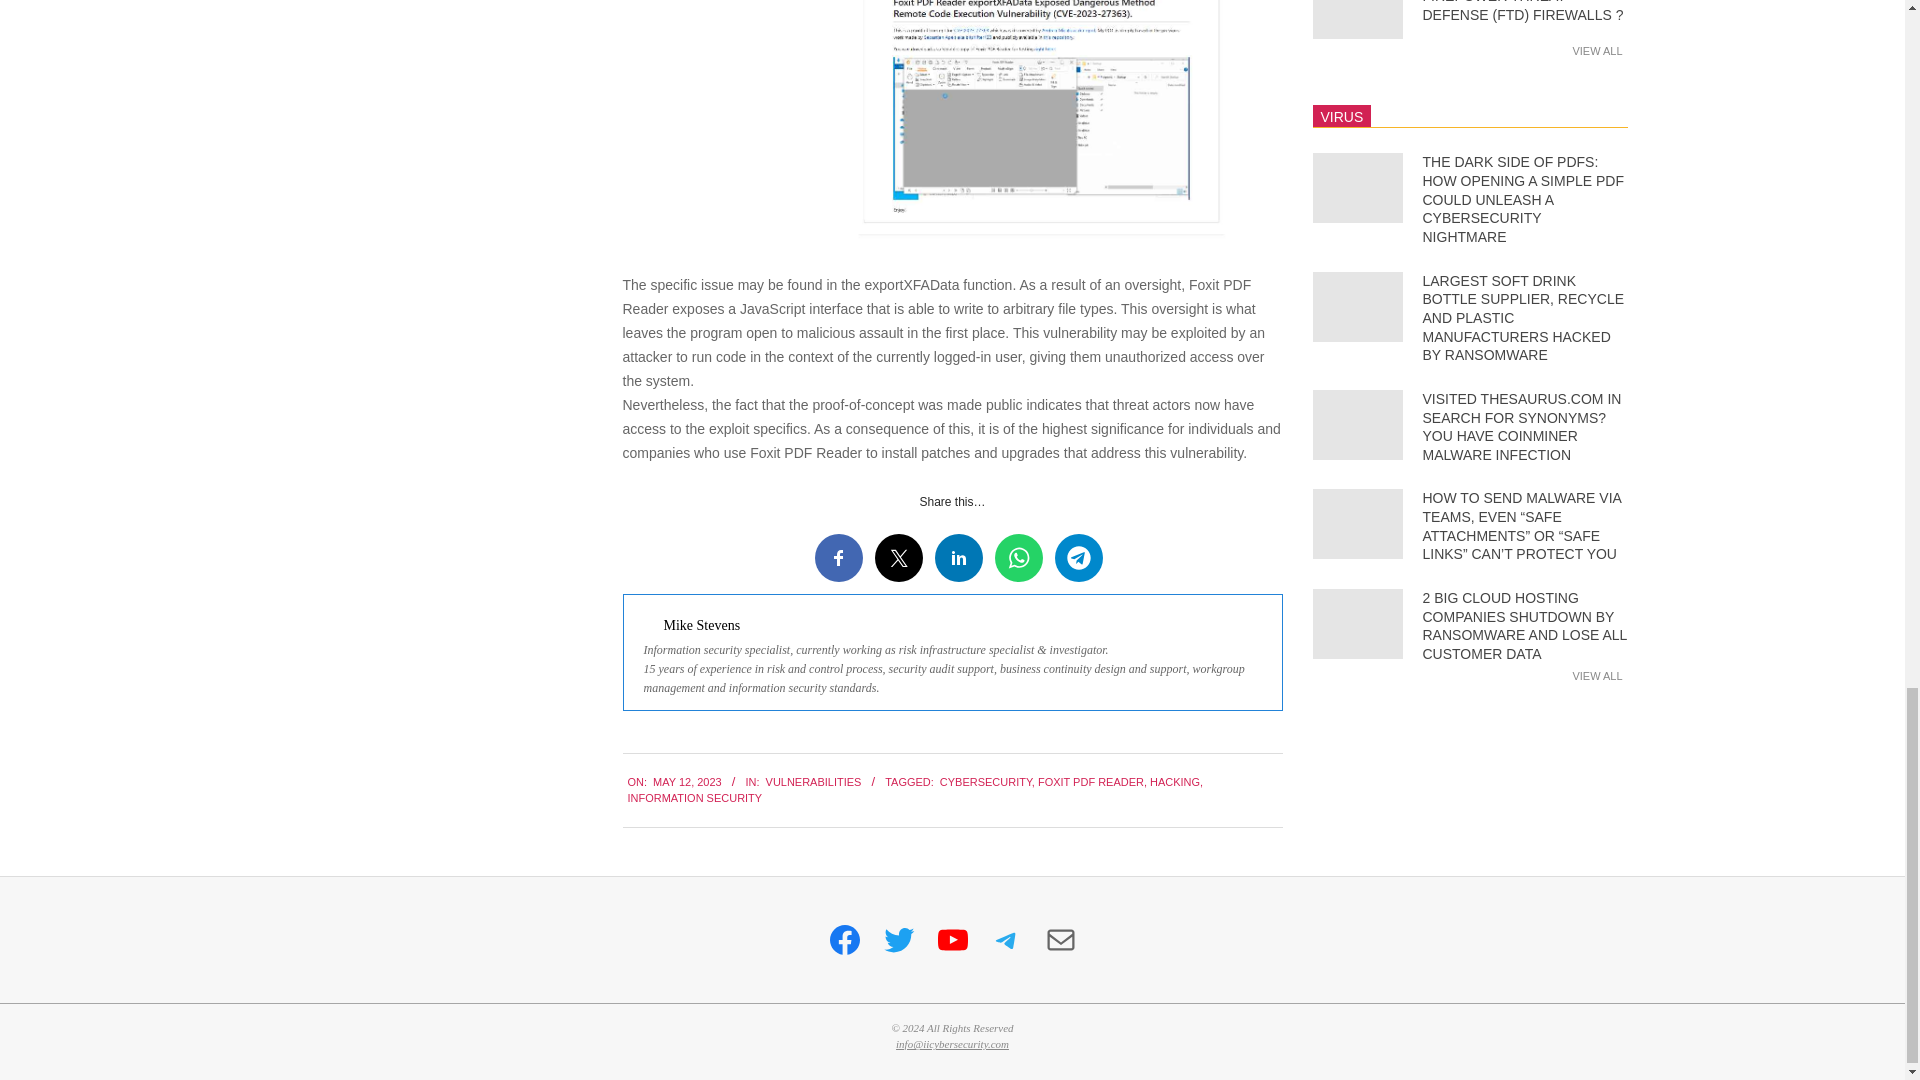 The width and height of the screenshot is (1920, 1080). Describe the element at coordinates (686, 782) in the screenshot. I see `Friday, May 12, 2023, 5:12 pm` at that location.